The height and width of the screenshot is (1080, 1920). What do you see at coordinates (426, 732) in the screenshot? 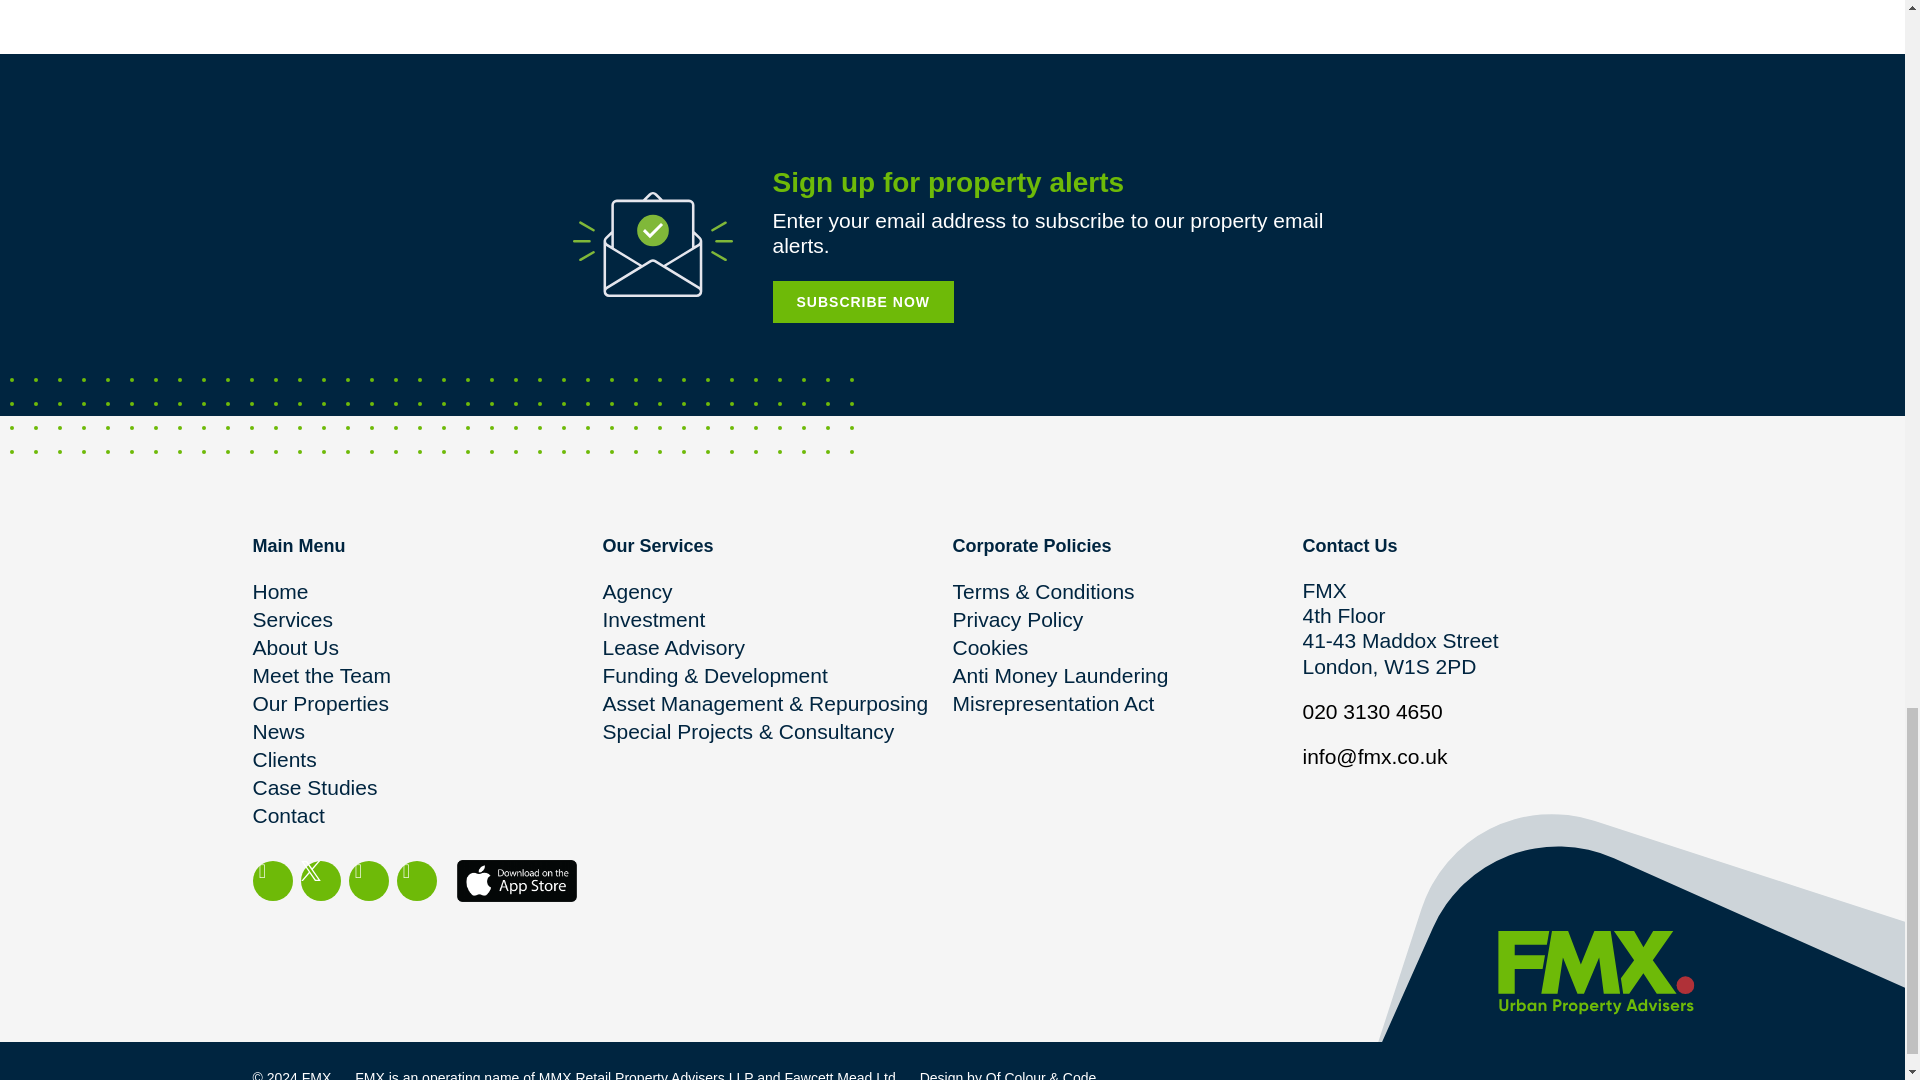
I see `News` at bounding box center [426, 732].